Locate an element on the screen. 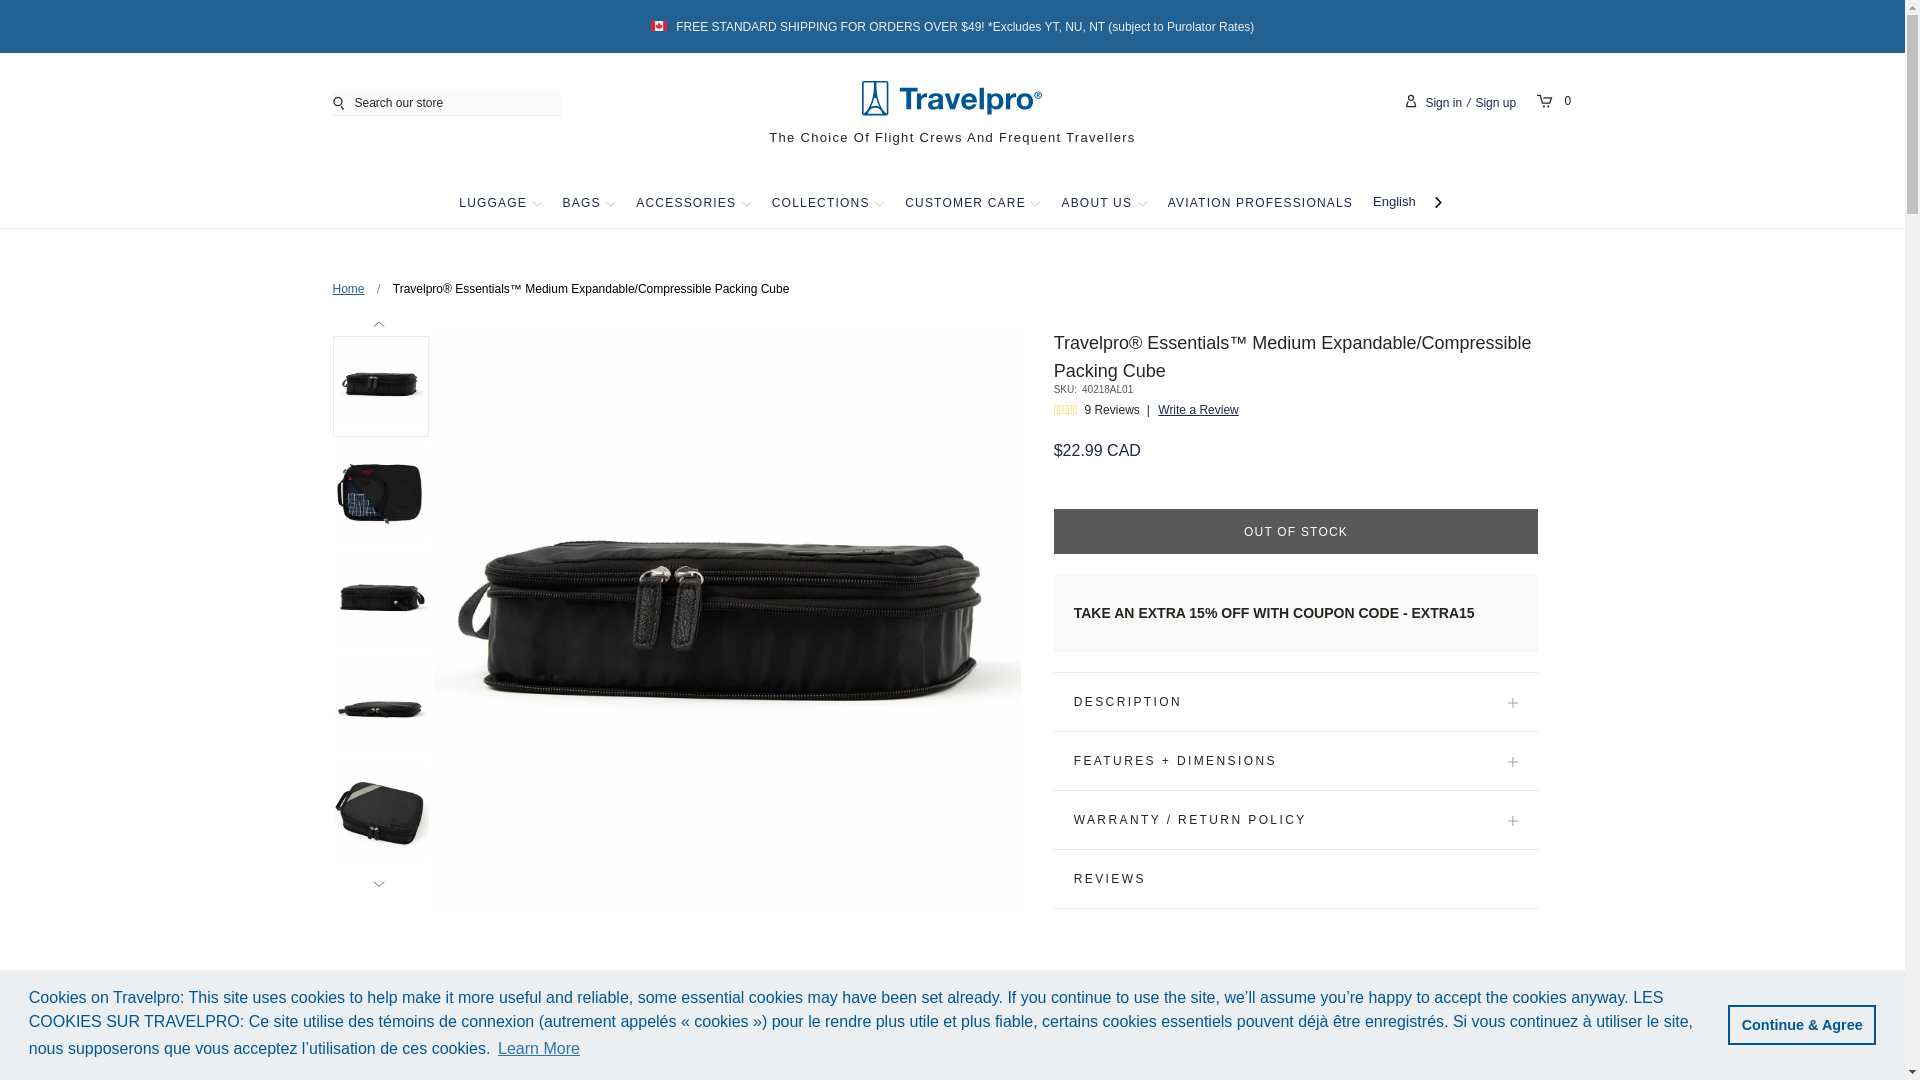 The image size is (1920, 1080). Learn More is located at coordinates (539, 1048).